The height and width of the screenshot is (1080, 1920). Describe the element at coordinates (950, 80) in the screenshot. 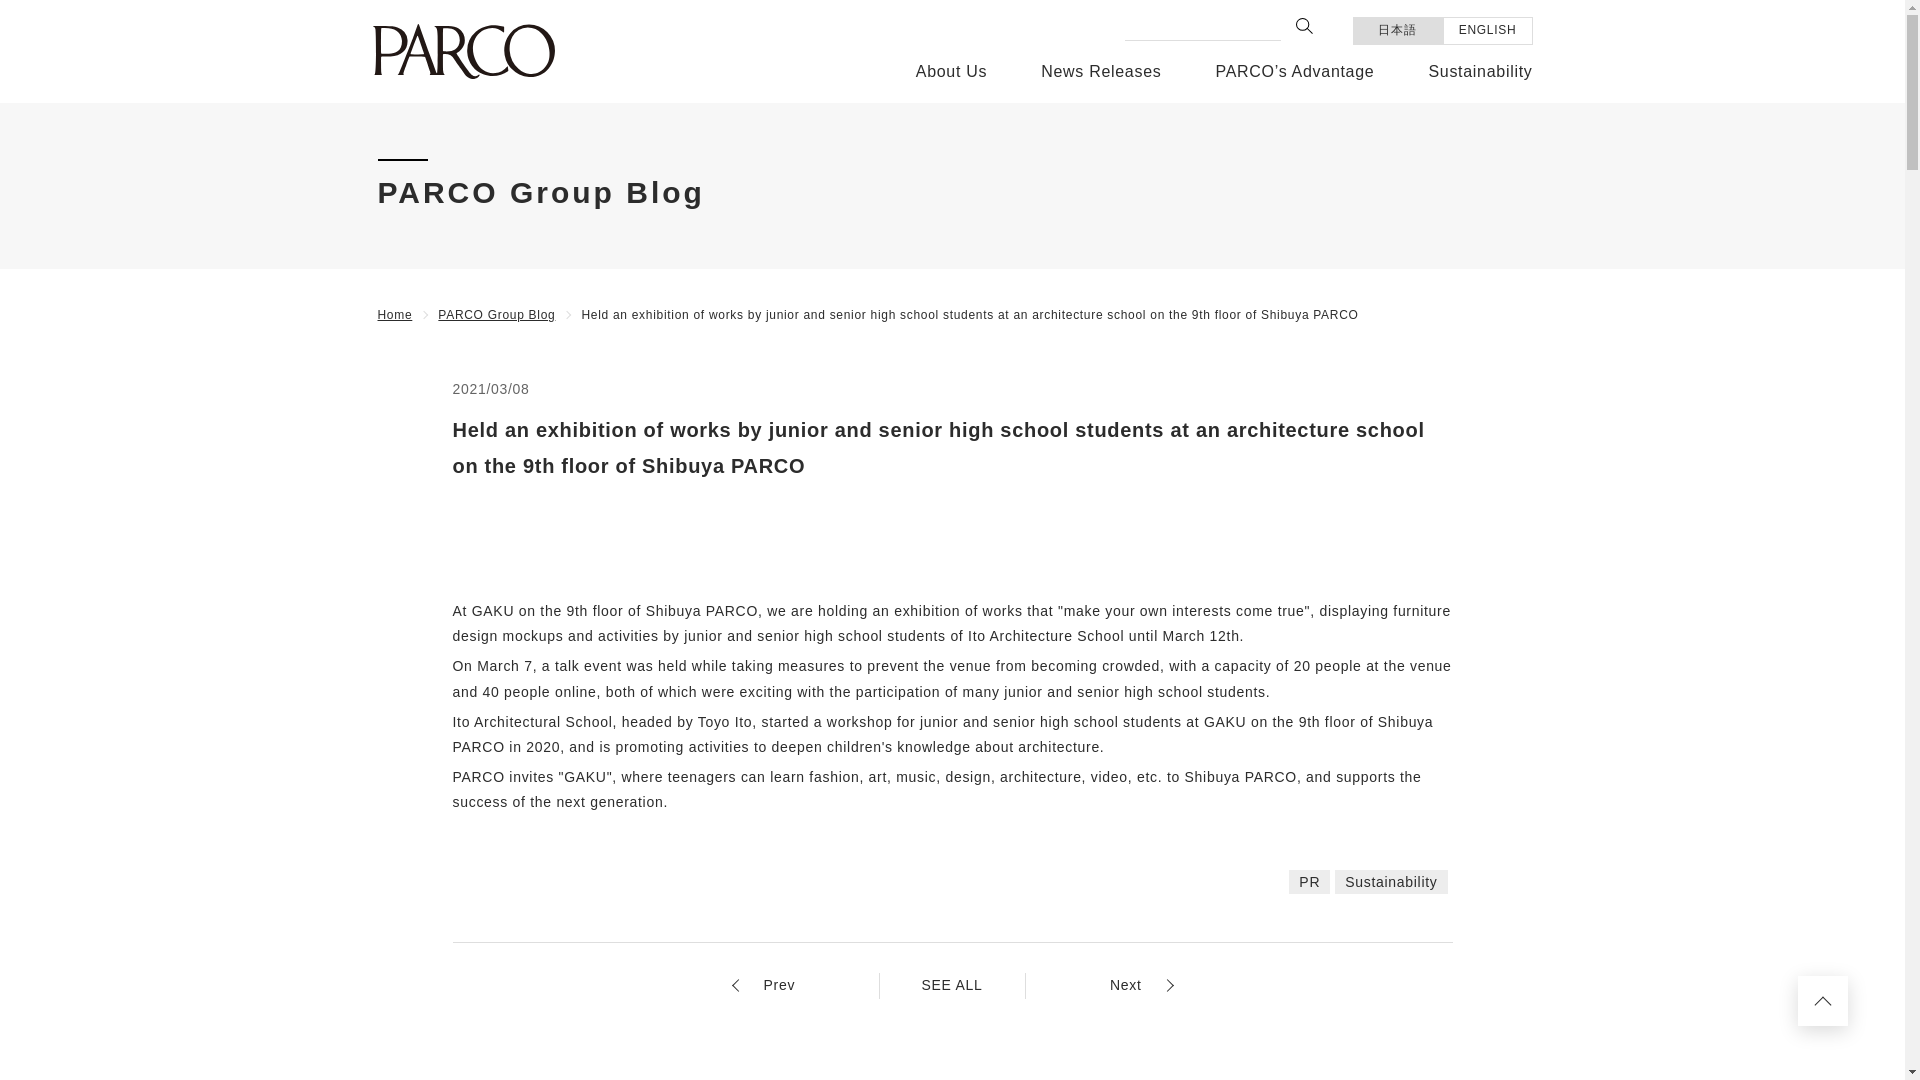

I see `About Us` at that location.